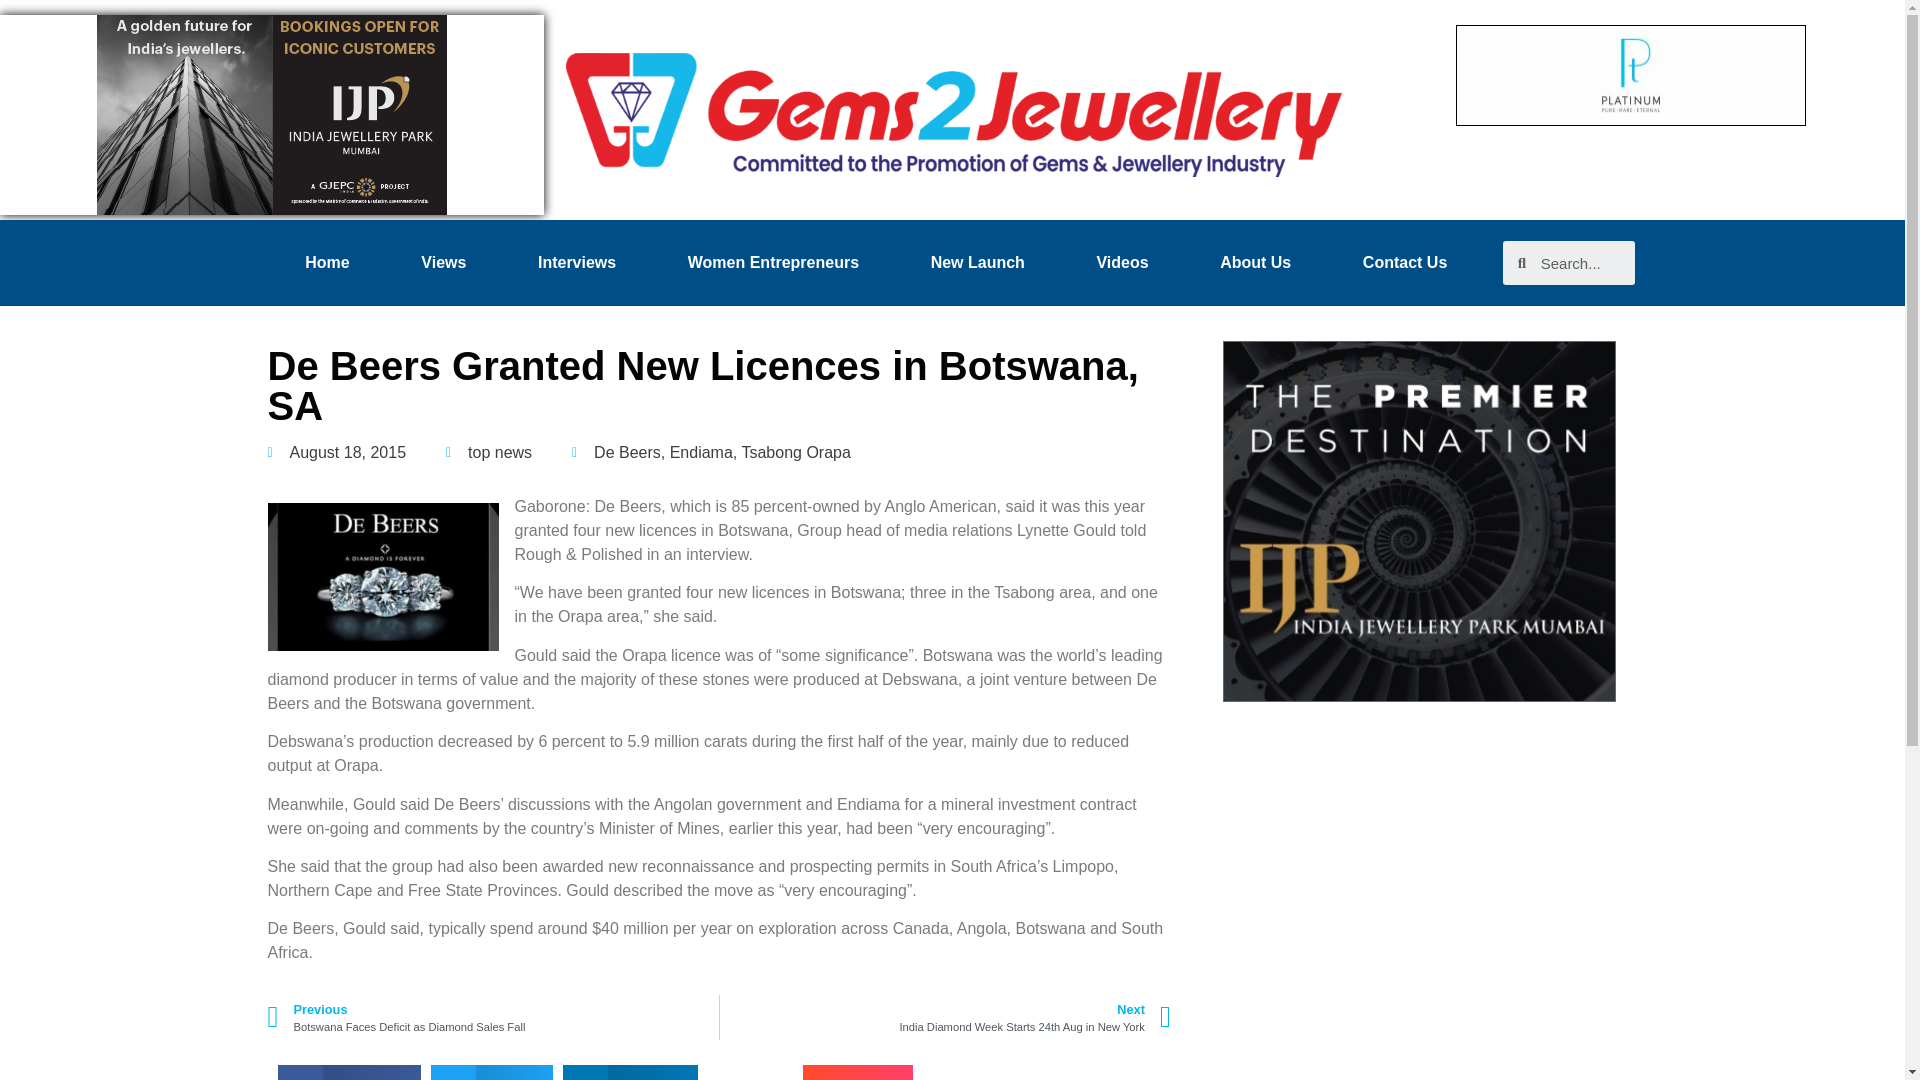 The image size is (1920, 1080). I want to click on Home, so click(946, 1017).